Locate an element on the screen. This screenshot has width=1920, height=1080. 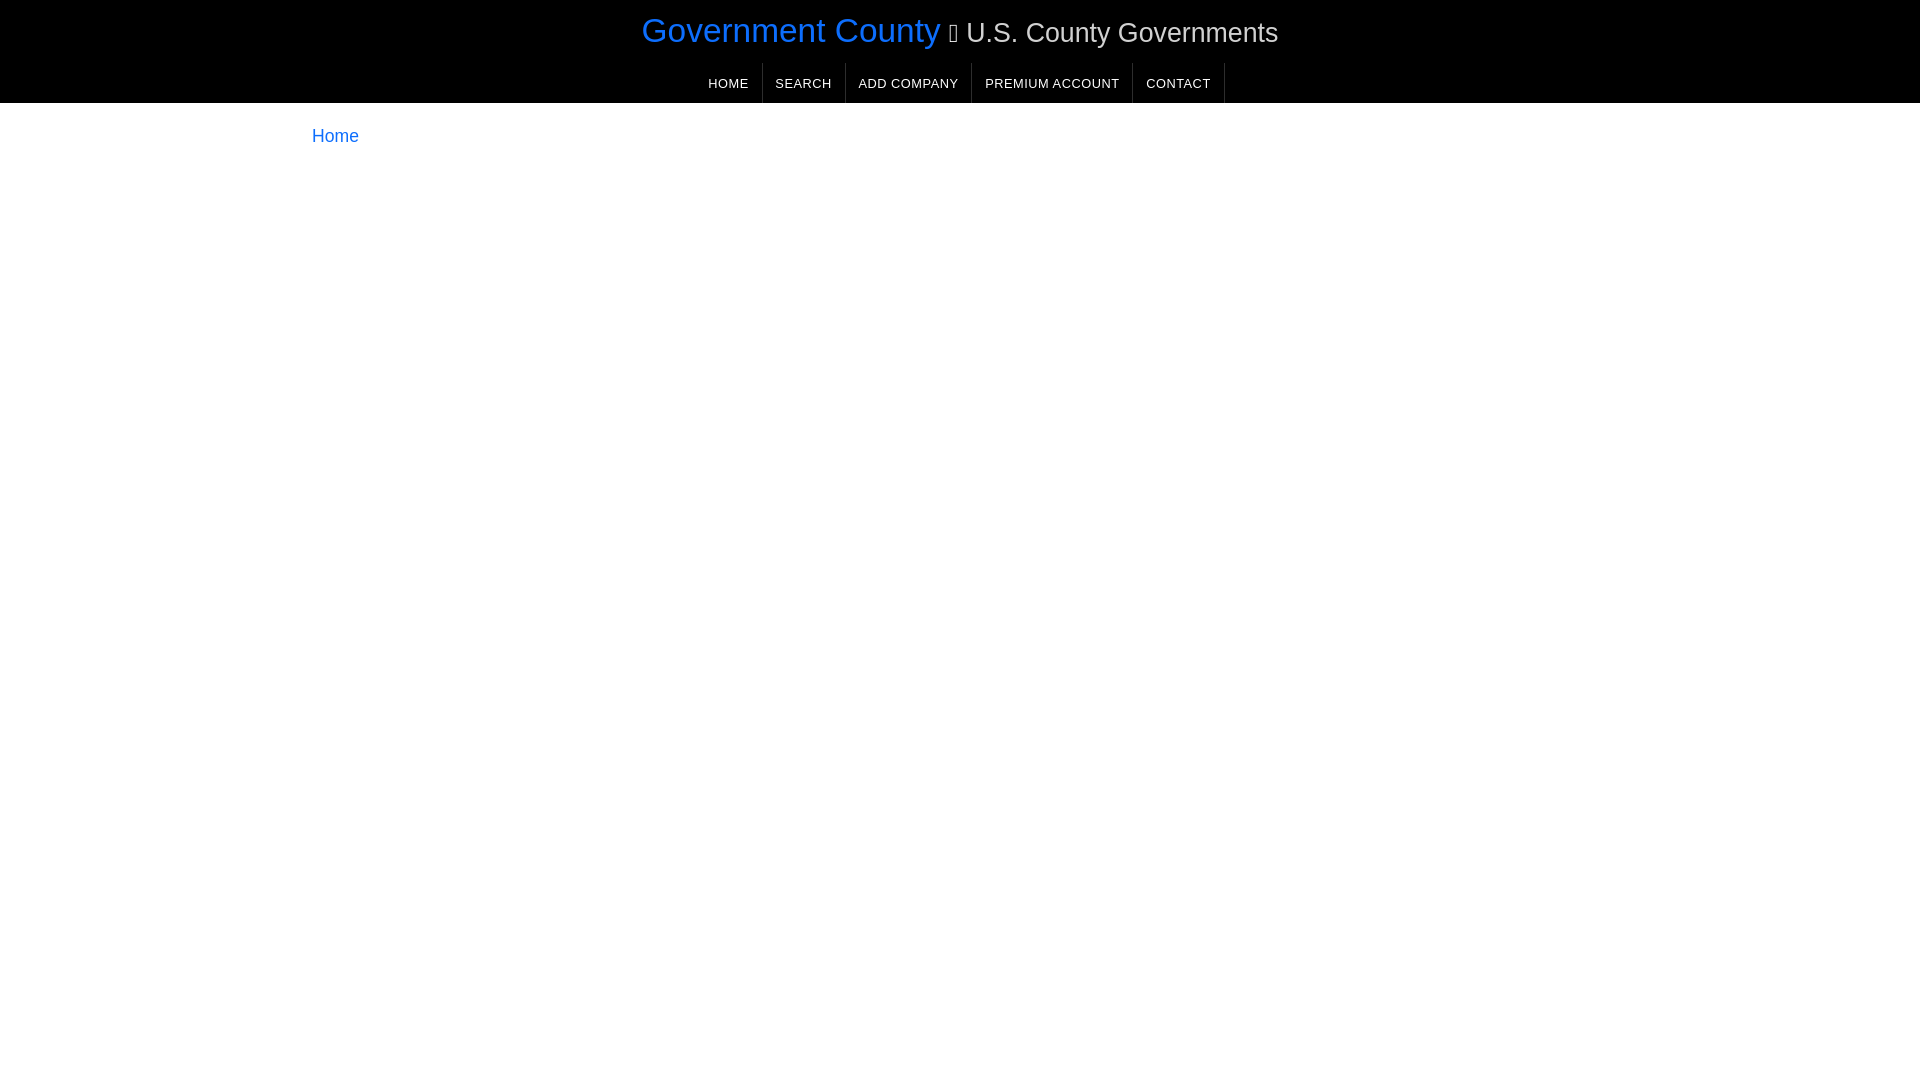
CONTACT is located at coordinates (1178, 82).